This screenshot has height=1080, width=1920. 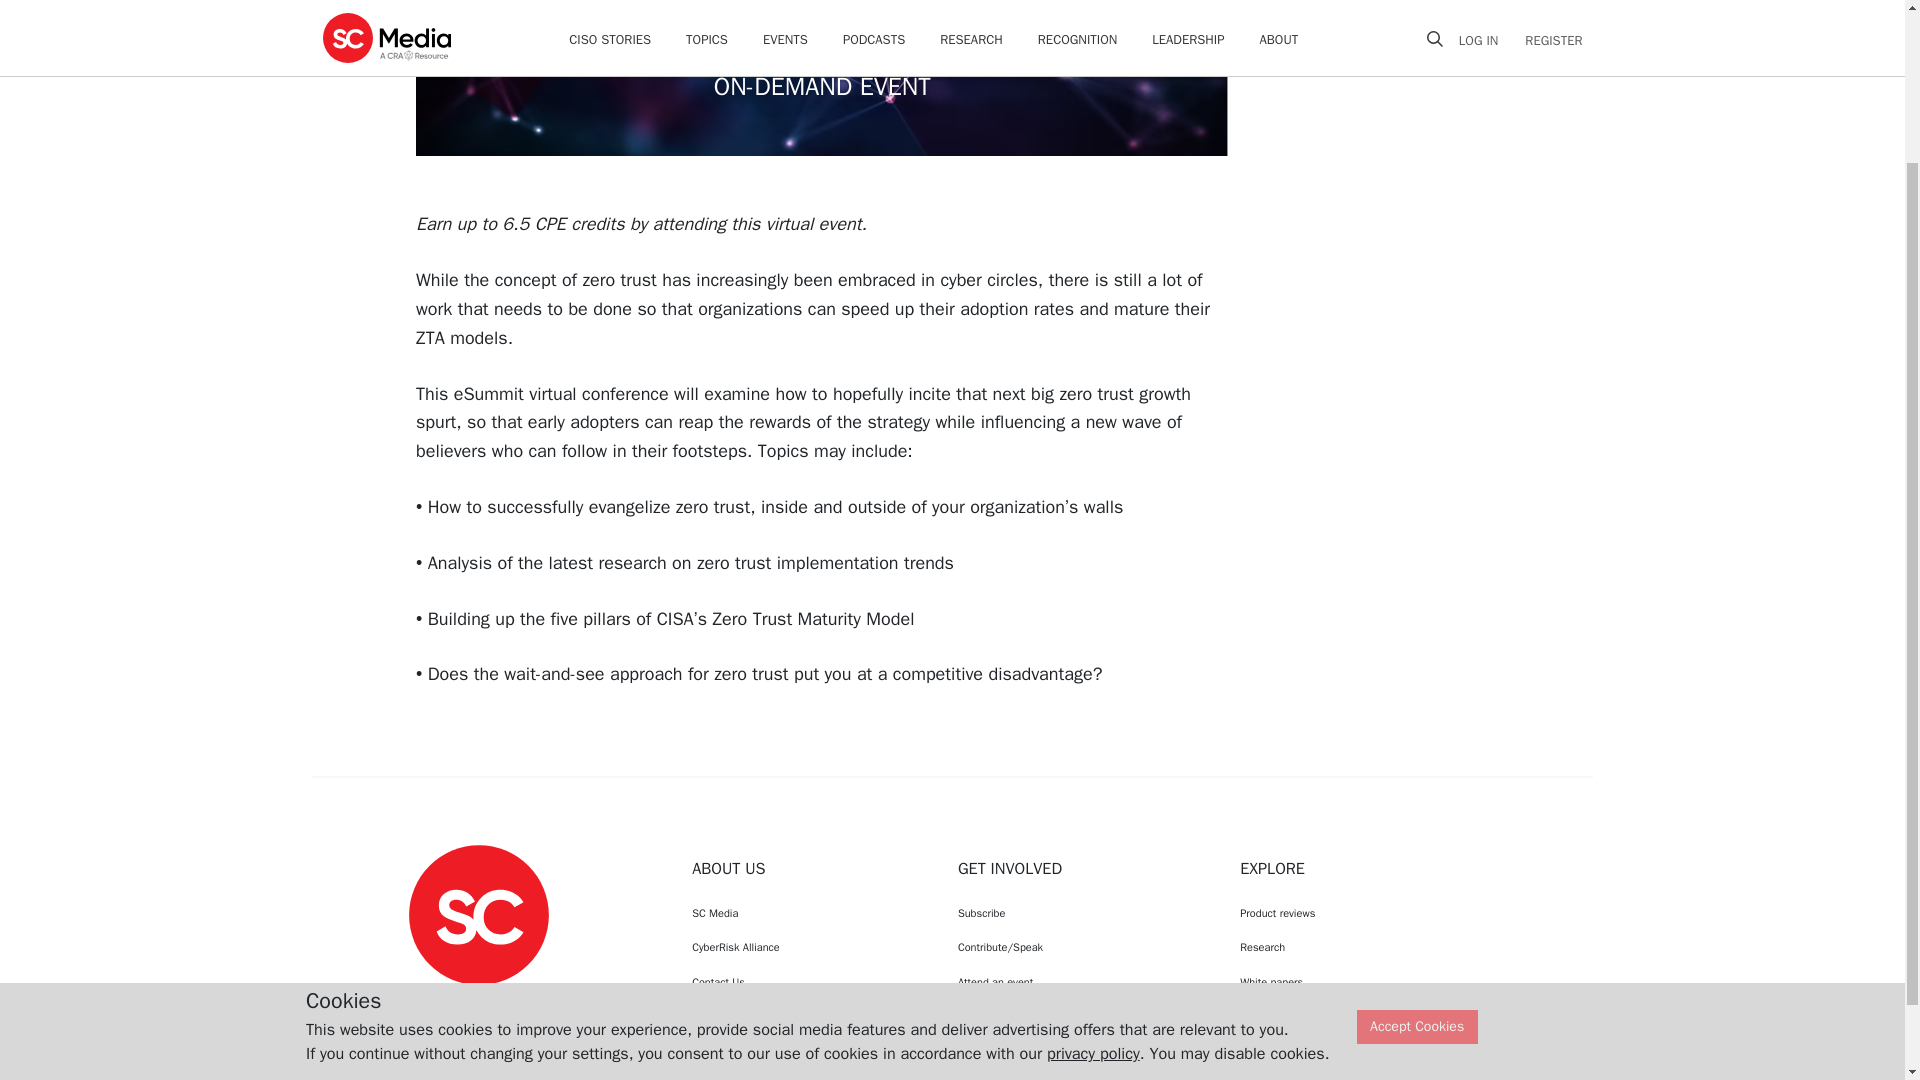 What do you see at coordinates (1348, 1050) in the screenshot?
I see `Podcasts` at bounding box center [1348, 1050].